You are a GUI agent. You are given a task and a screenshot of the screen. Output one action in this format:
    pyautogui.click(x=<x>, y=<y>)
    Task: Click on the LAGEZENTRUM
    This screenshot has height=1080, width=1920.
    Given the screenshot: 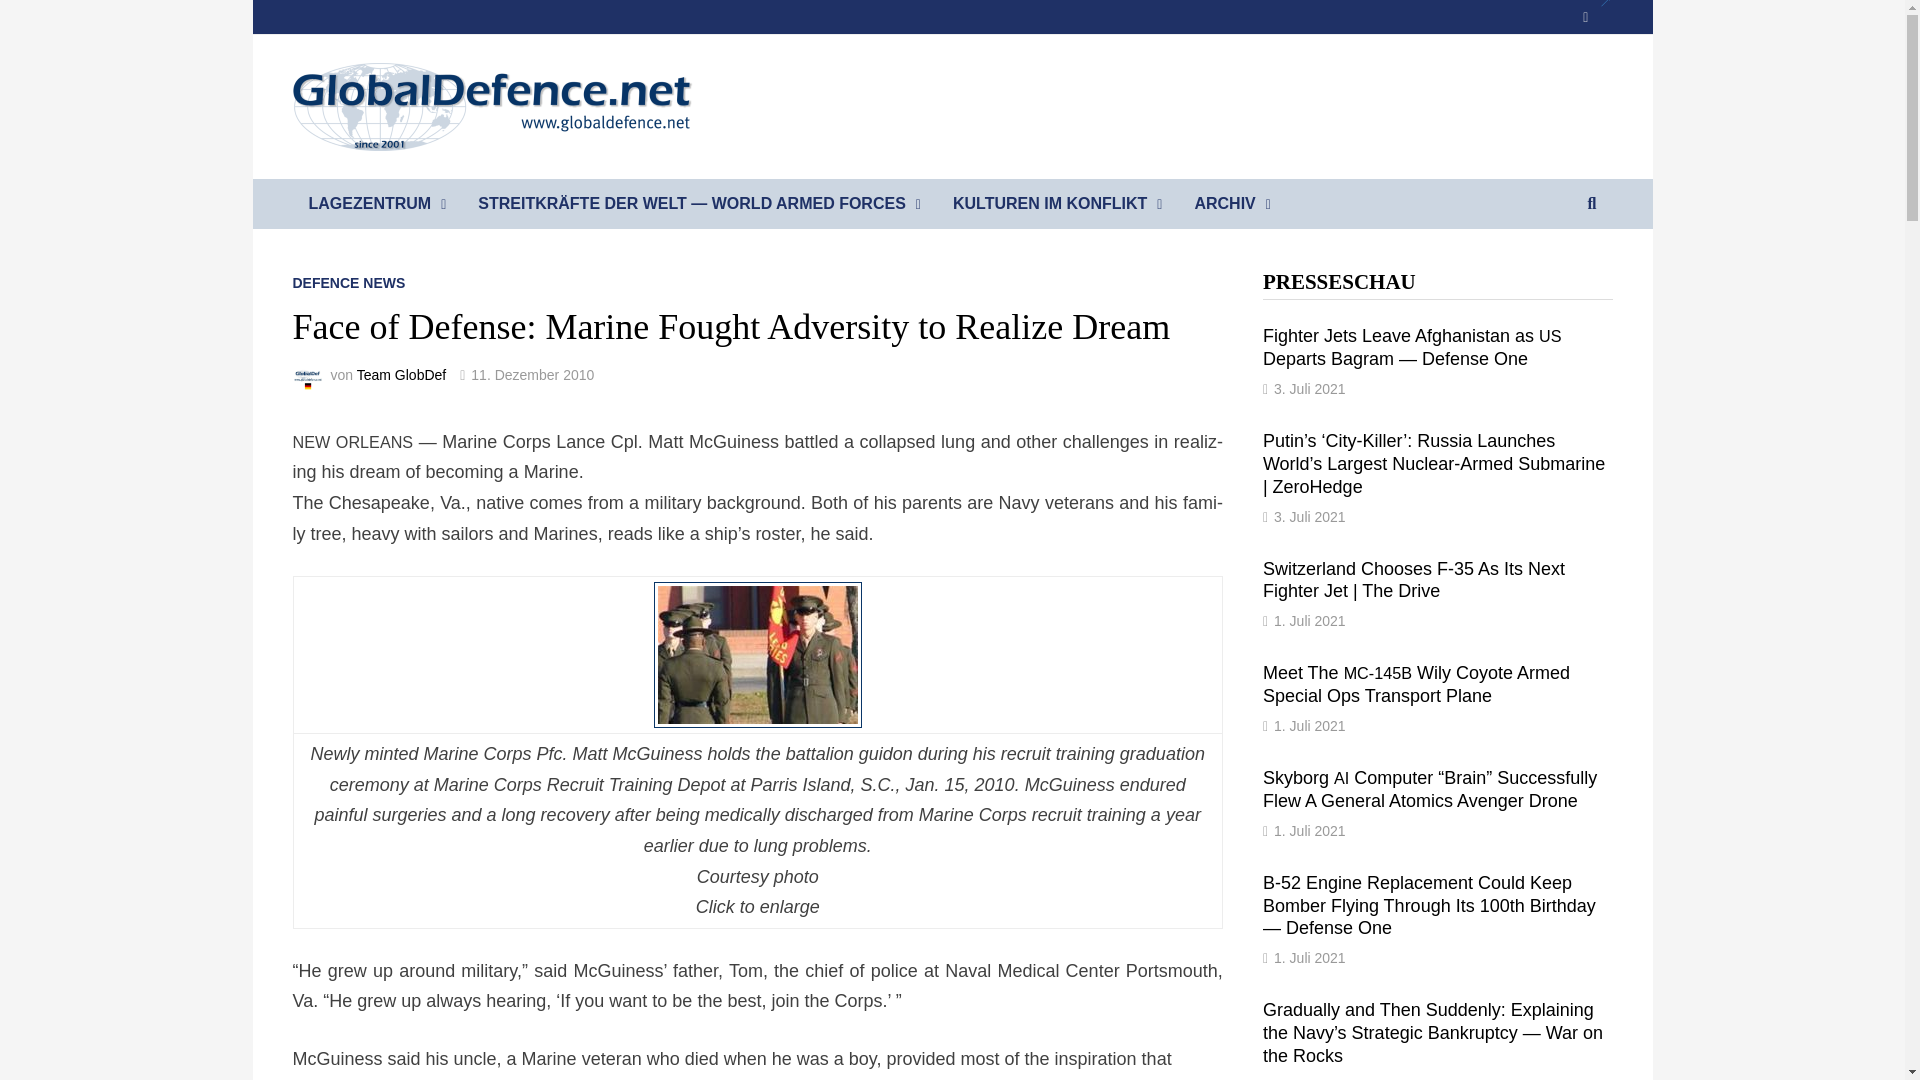 What is the action you would take?
    pyautogui.click(x=376, y=204)
    